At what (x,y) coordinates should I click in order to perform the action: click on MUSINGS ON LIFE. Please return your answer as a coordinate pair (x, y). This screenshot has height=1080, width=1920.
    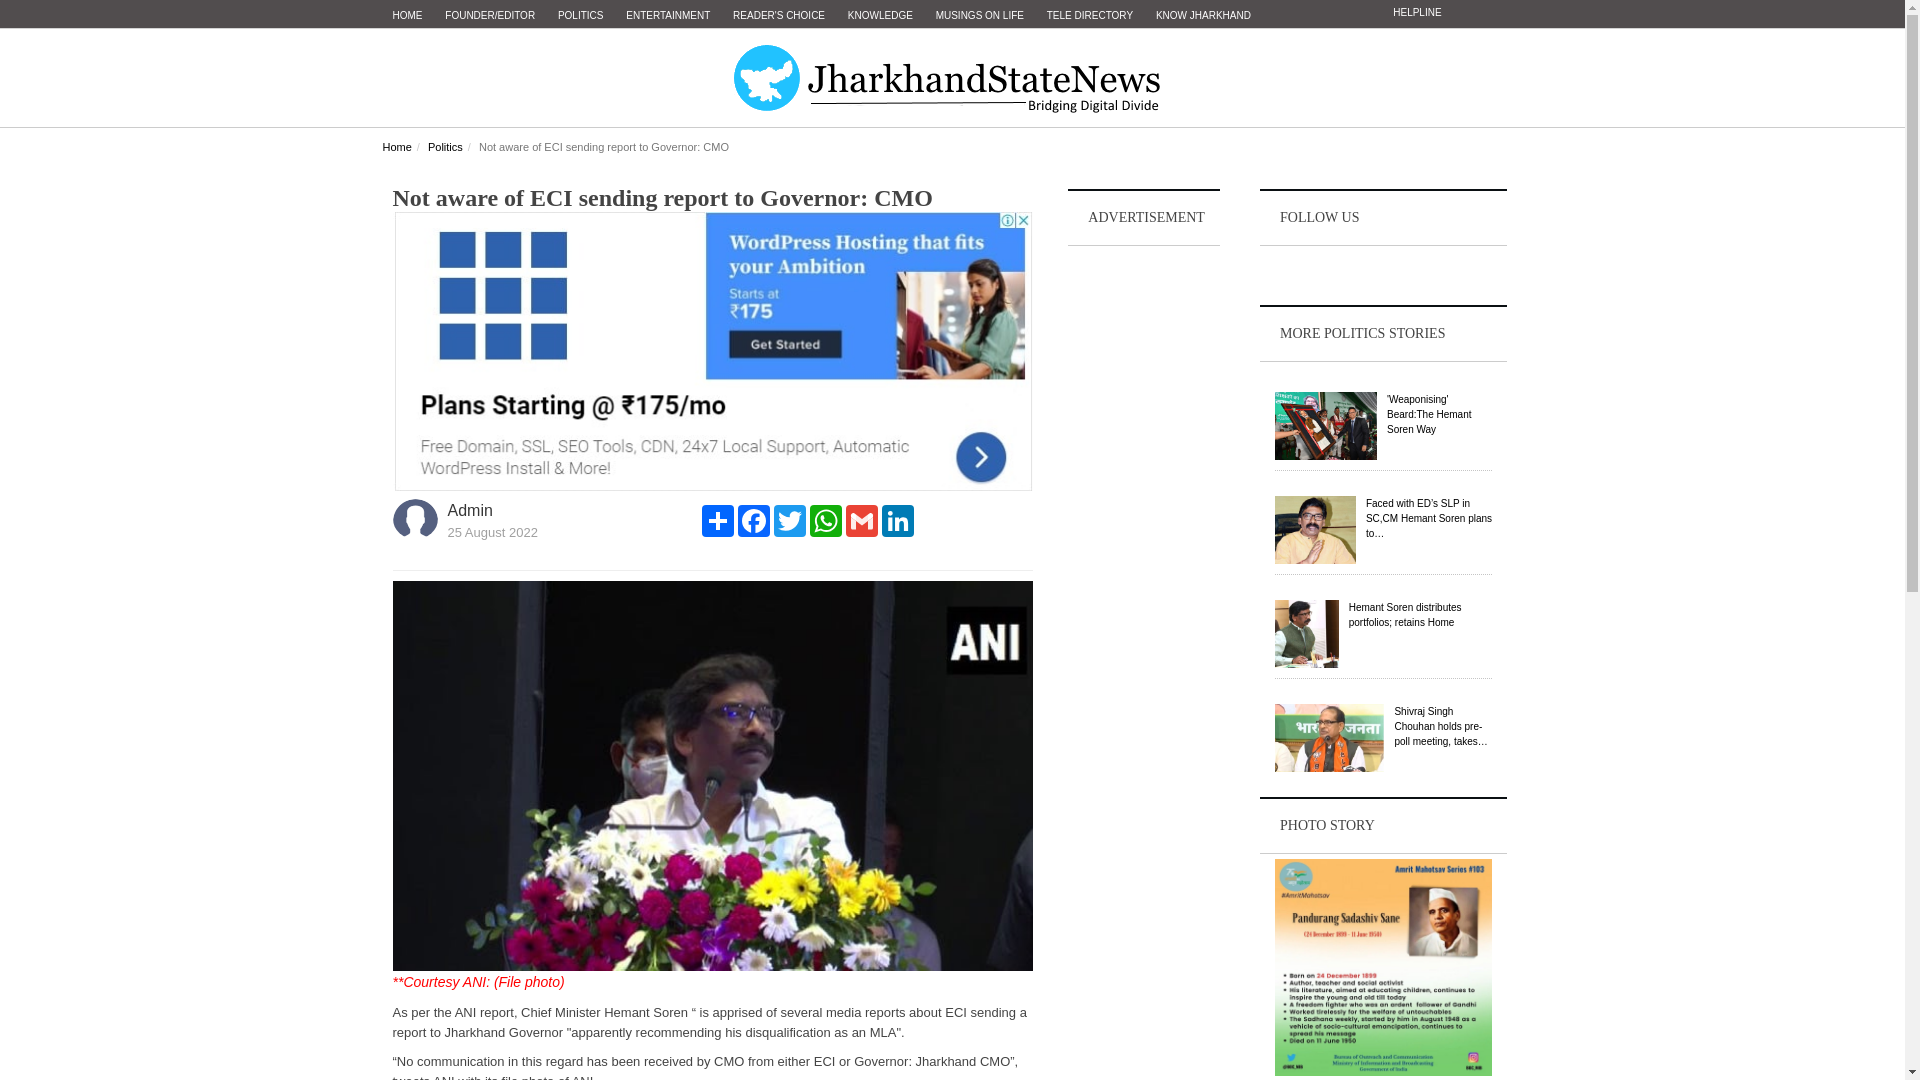
    Looking at the image, I should click on (980, 16).